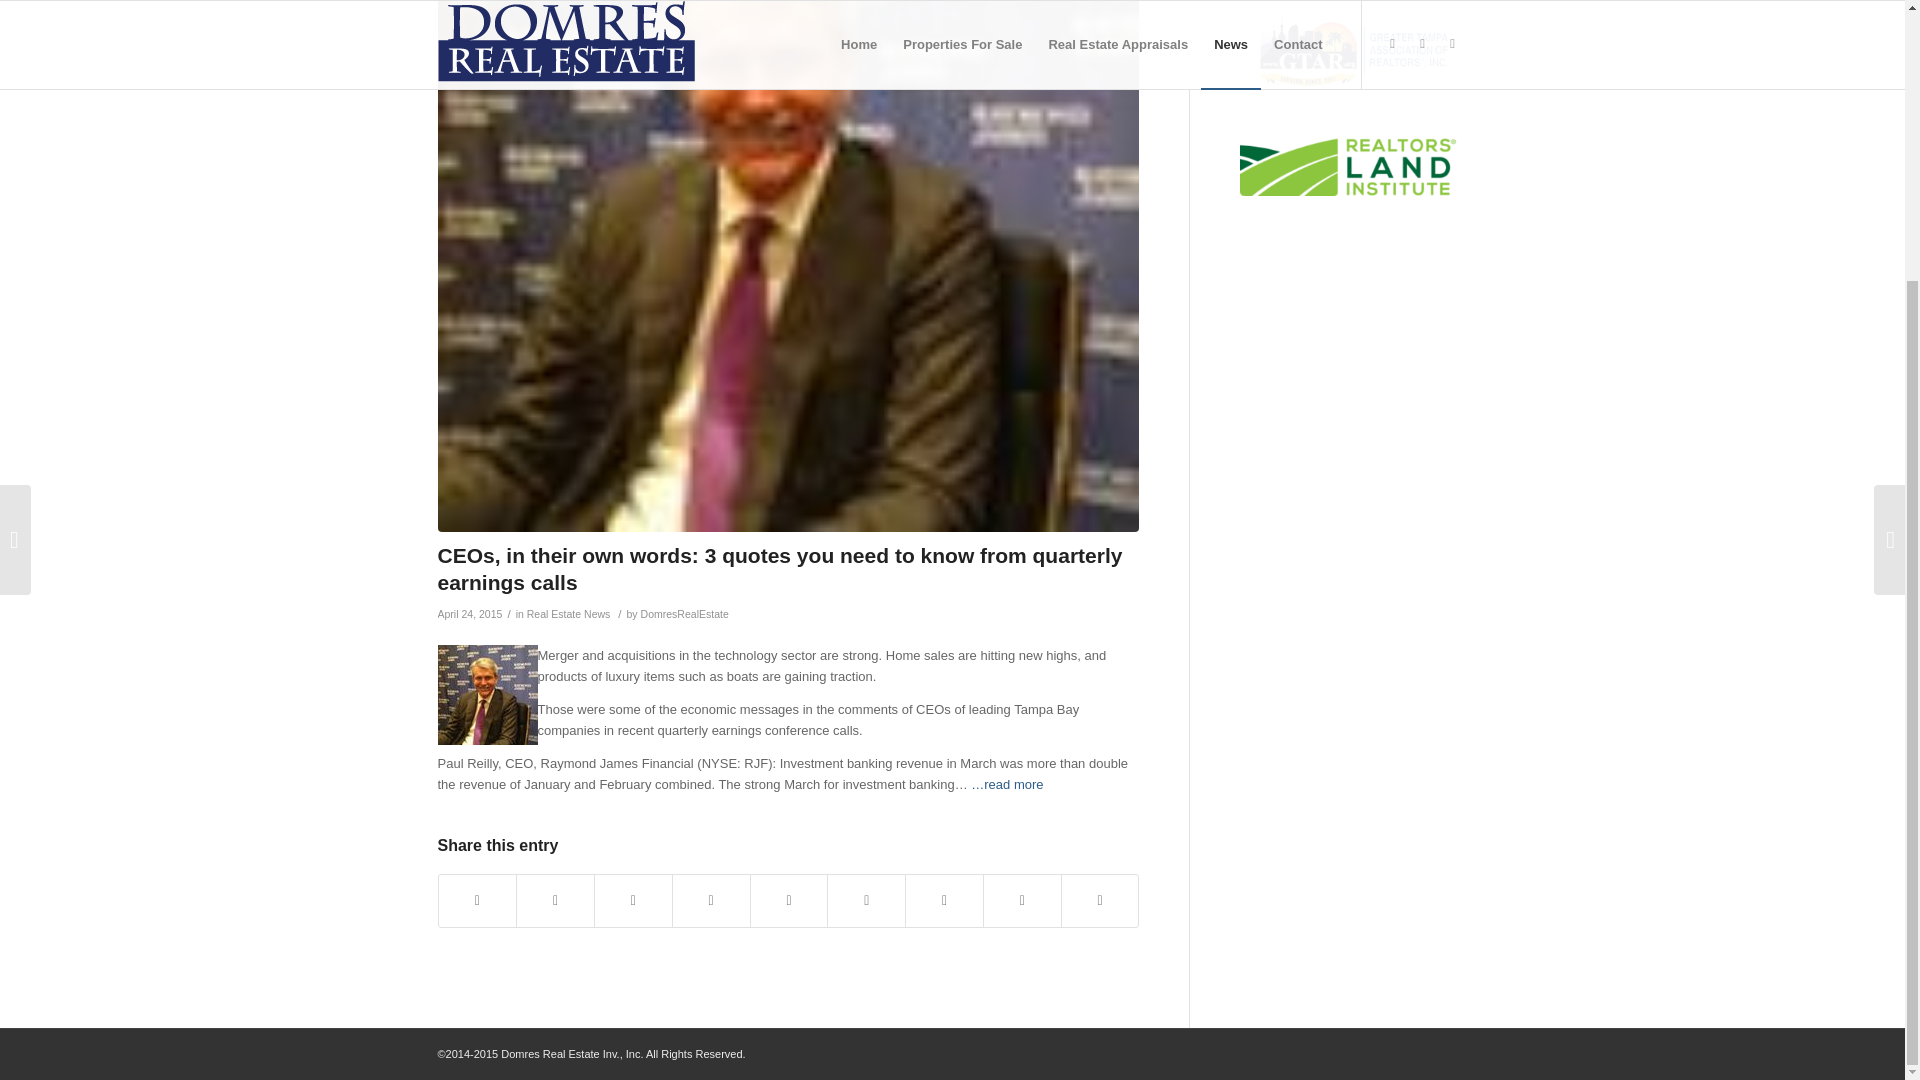  I want to click on Real Estate News, so click(568, 614).